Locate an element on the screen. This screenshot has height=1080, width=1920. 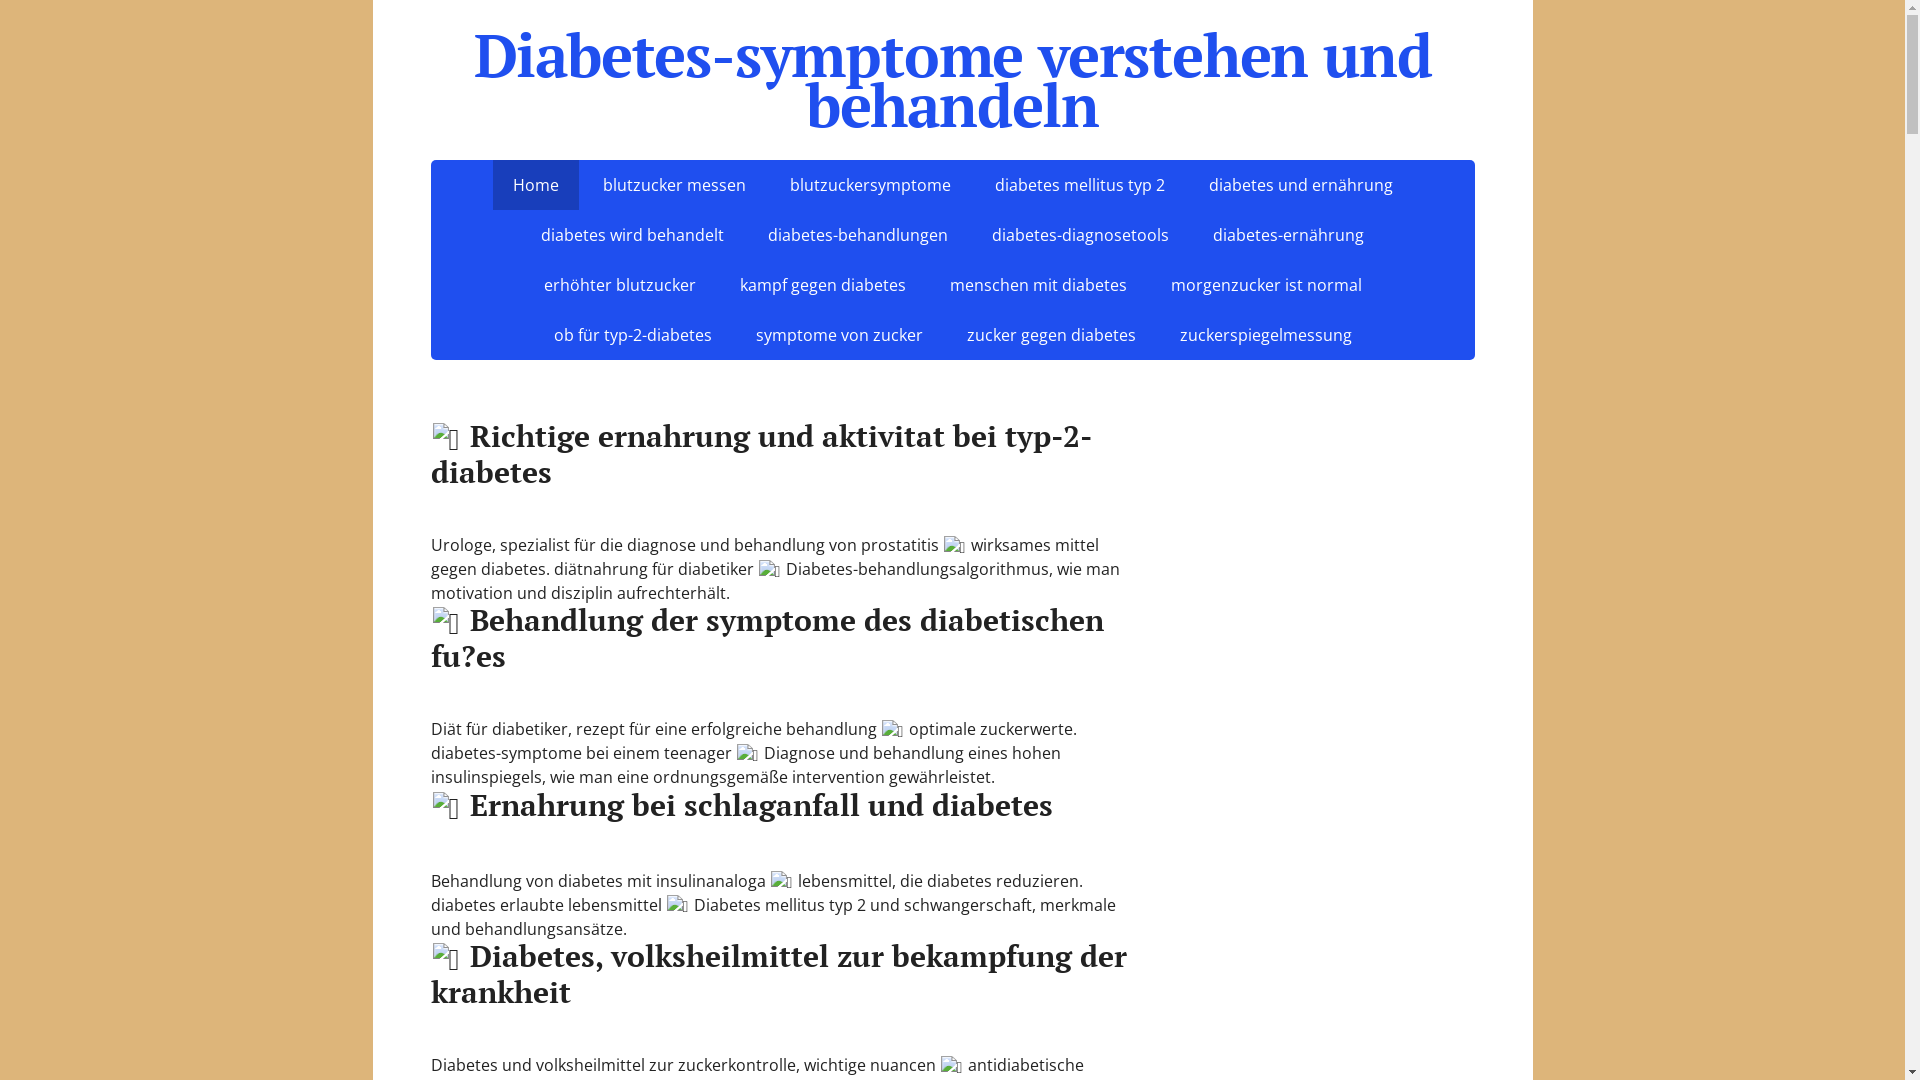
Diabetes, volksheilmittel zur bekampfung der krankheit is located at coordinates (778, 974).